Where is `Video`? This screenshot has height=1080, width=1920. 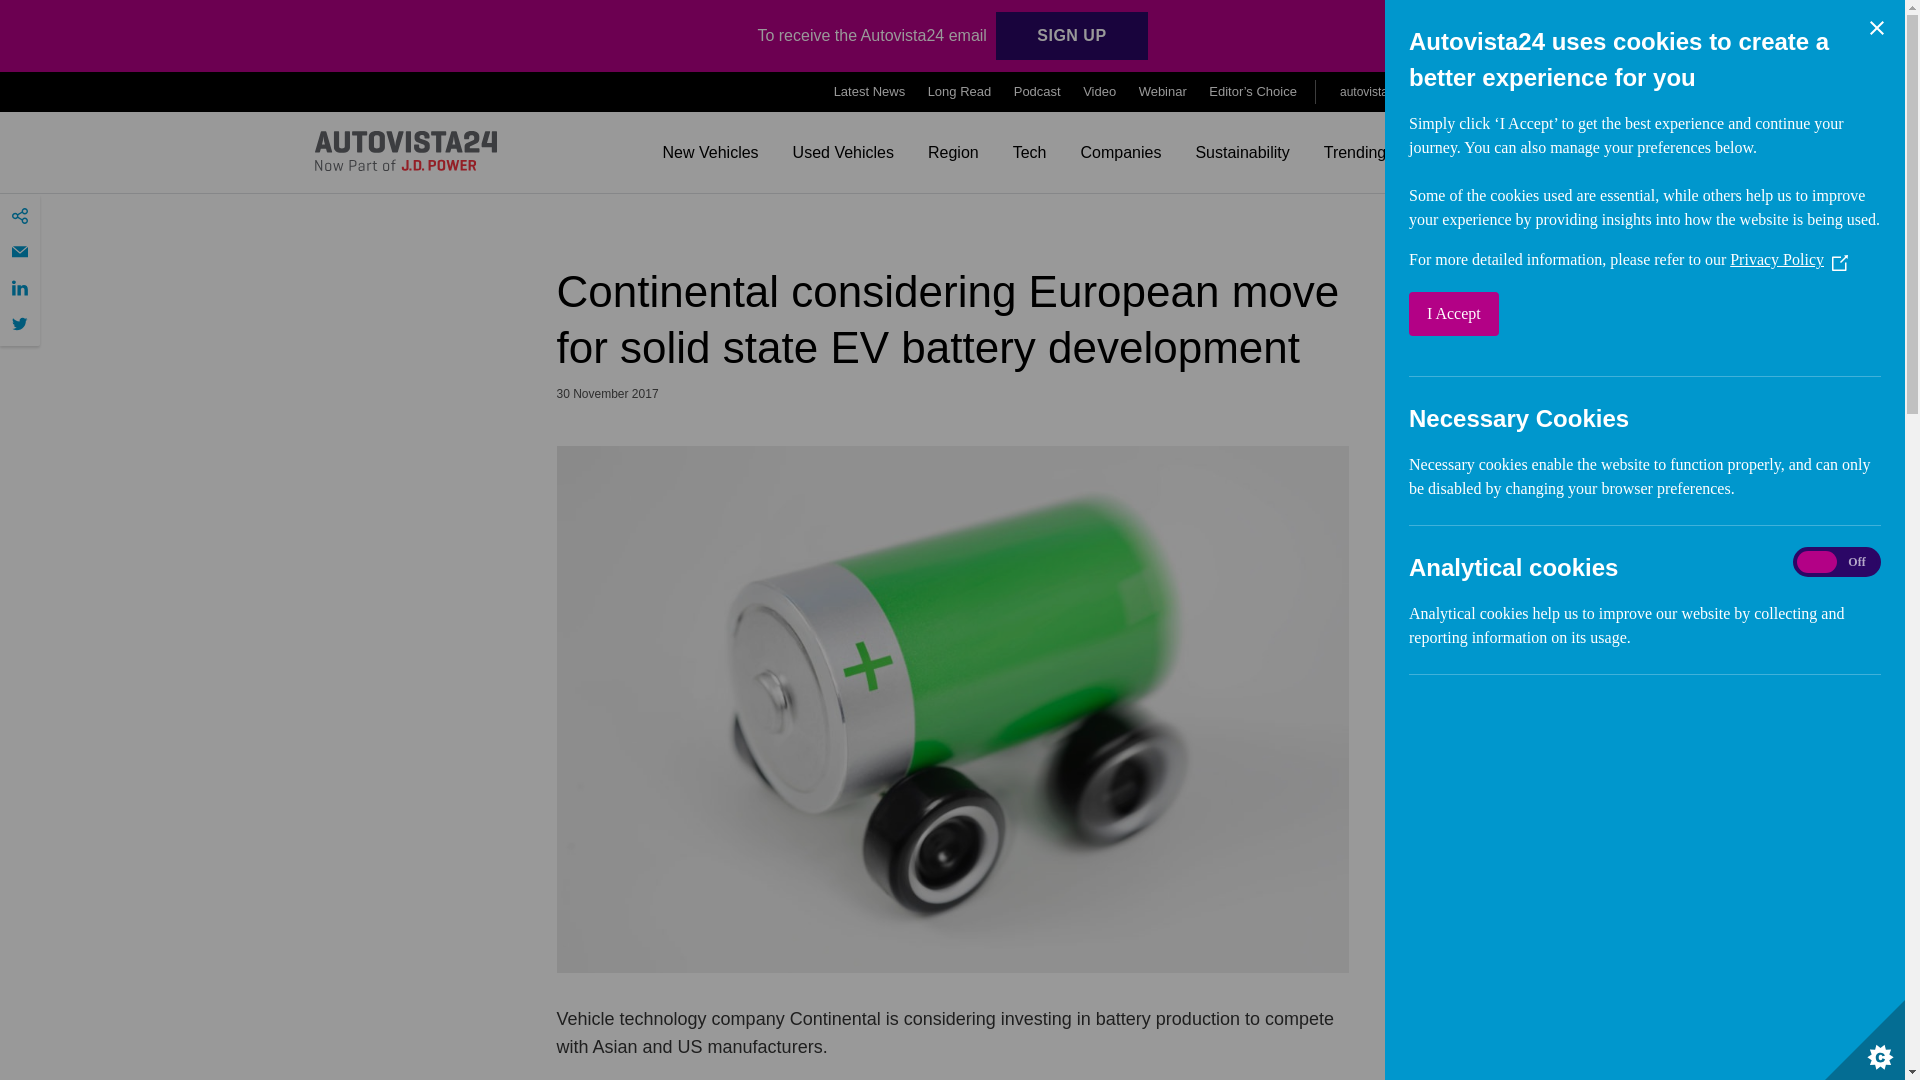
Video is located at coordinates (1098, 92).